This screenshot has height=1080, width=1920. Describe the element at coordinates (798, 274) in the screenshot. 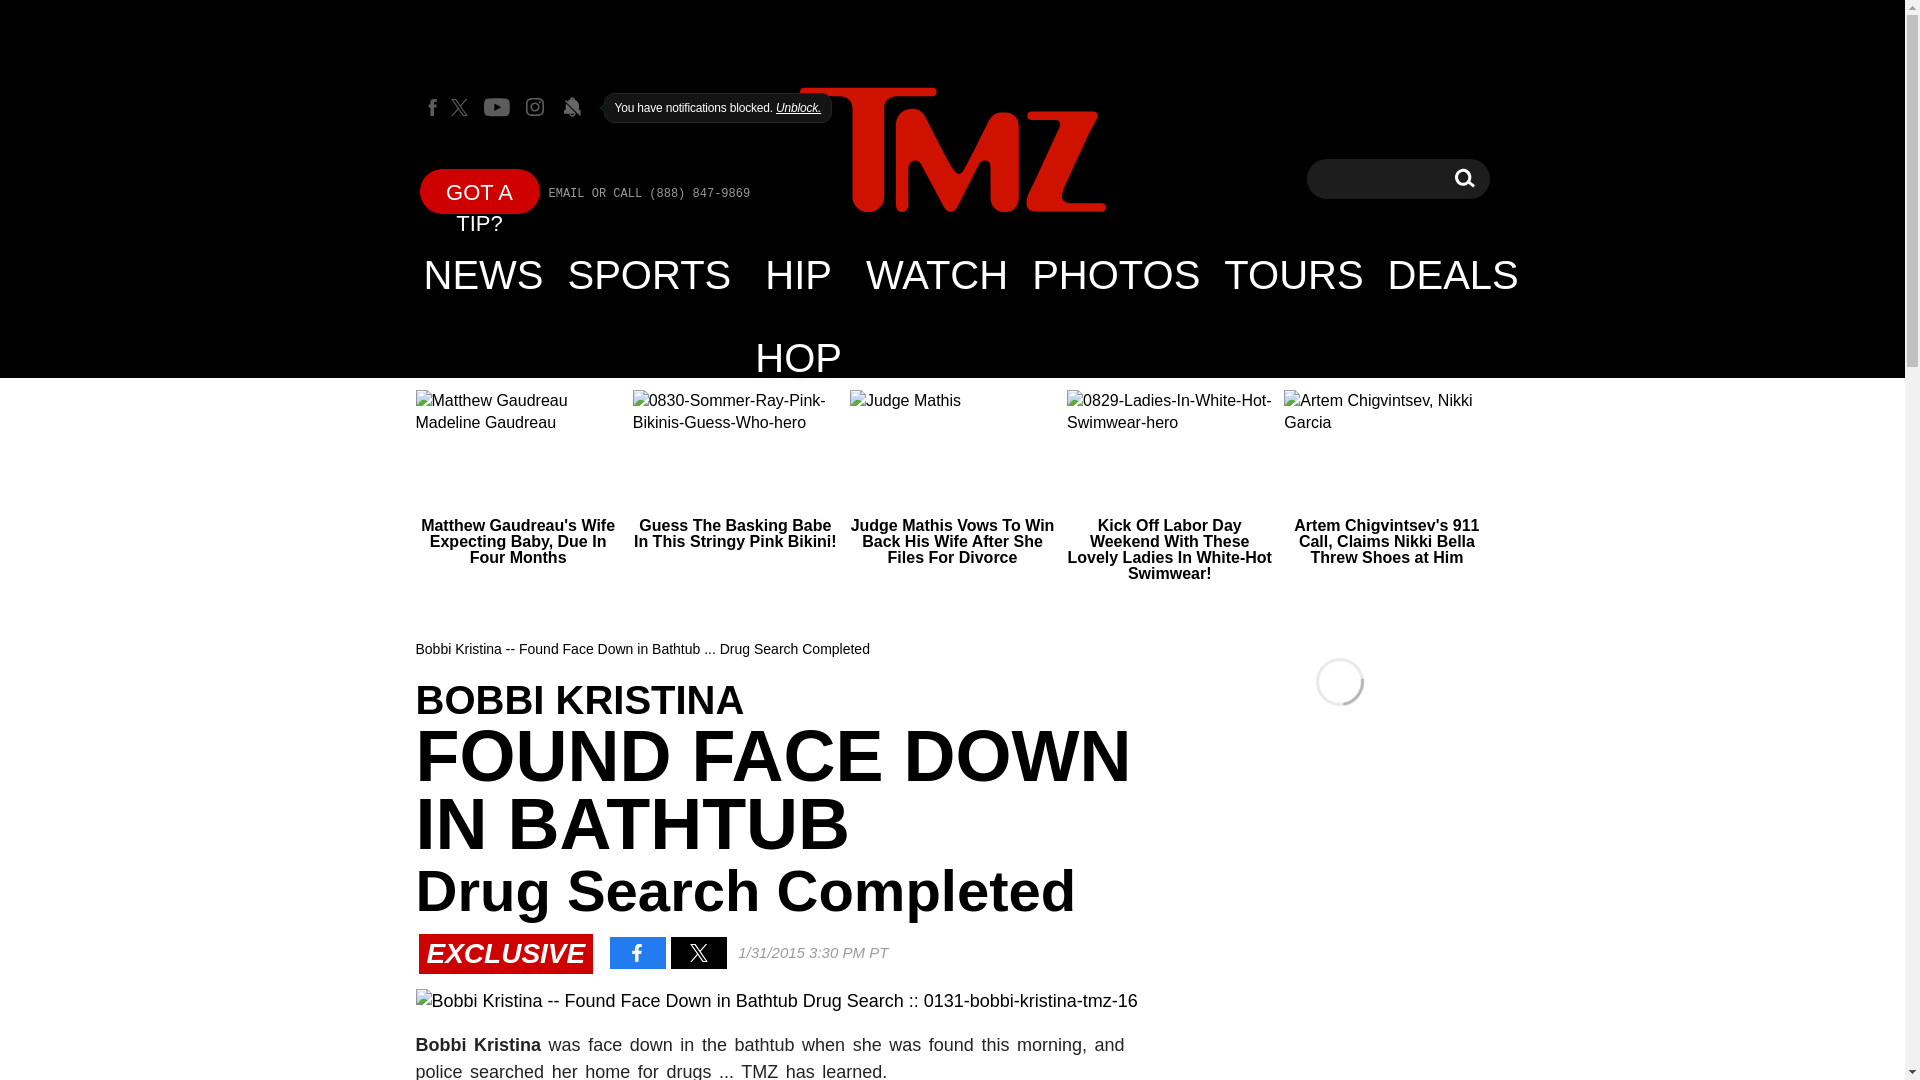

I see `HIP HOP` at that location.